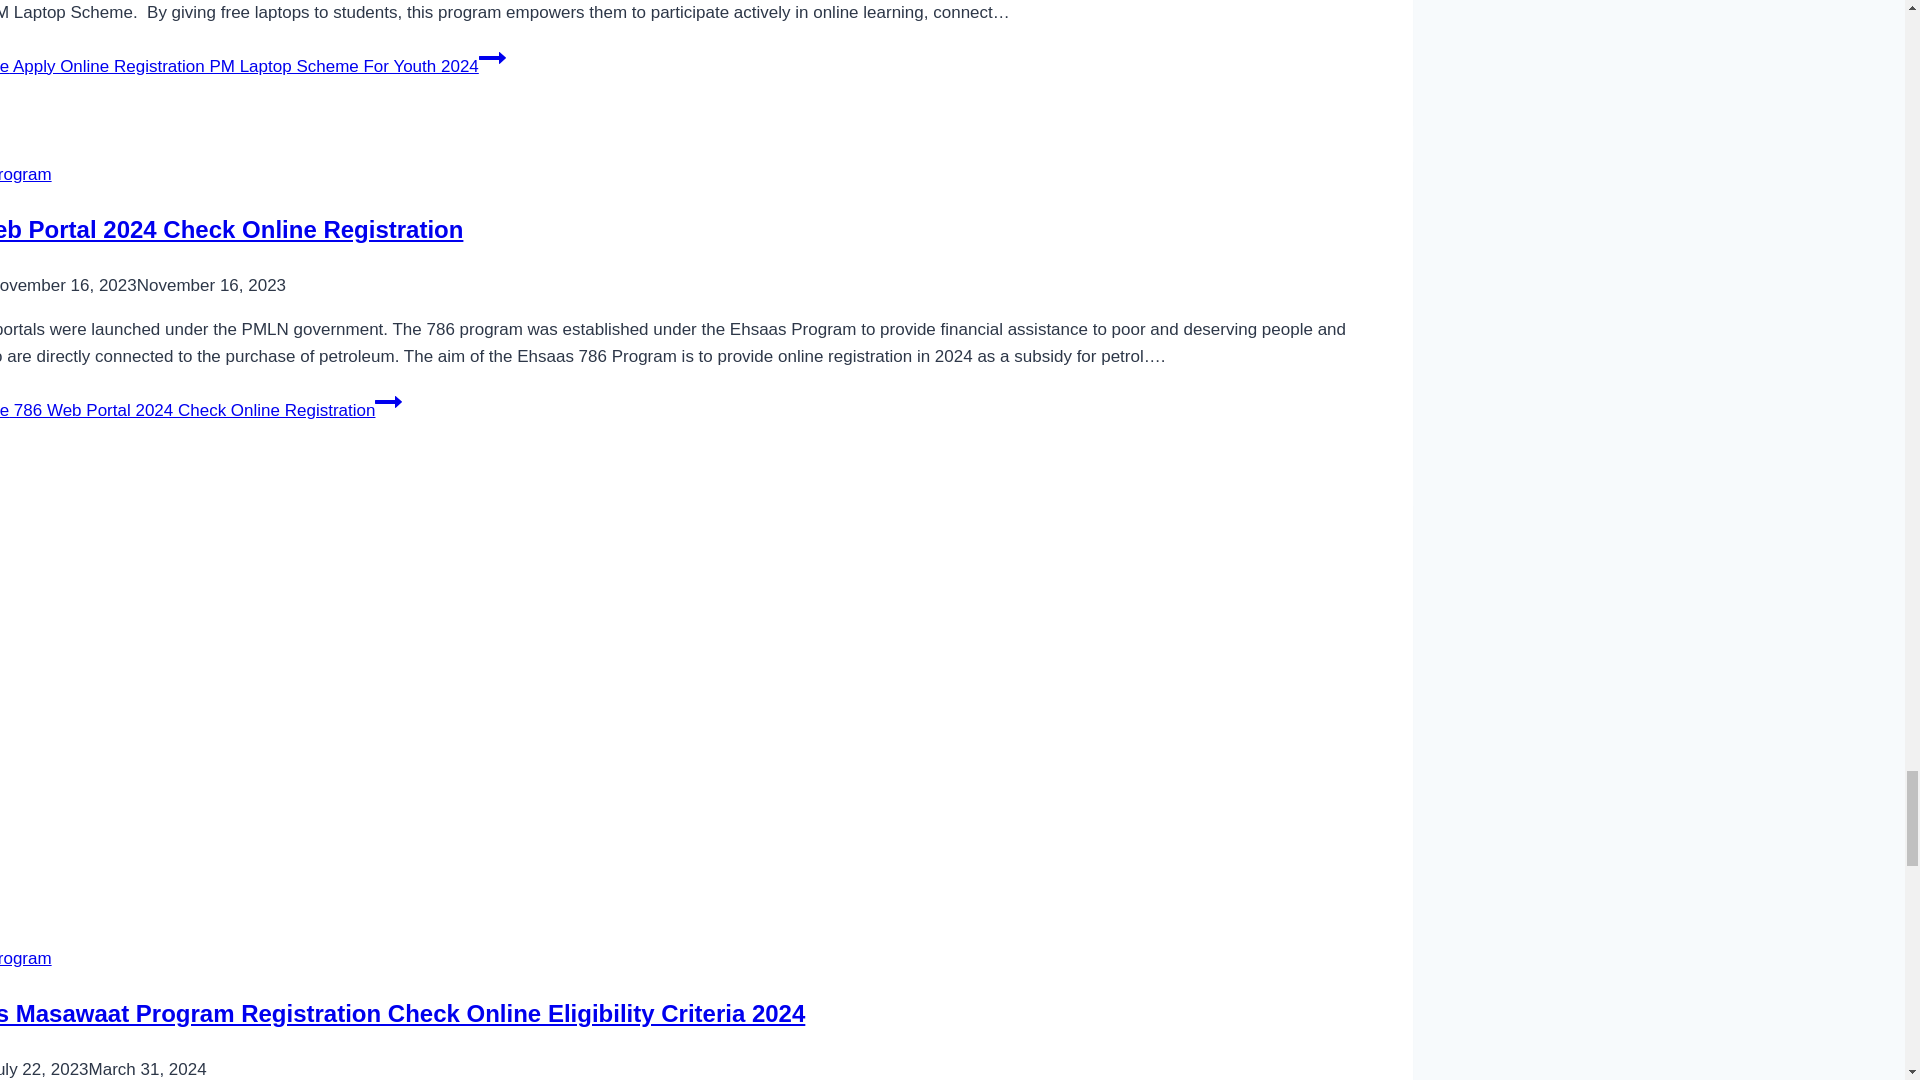 The width and height of the screenshot is (1920, 1080). What do you see at coordinates (231, 230) in the screenshot?
I see `786 Web Portal 2024 Check Online Registration` at bounding box center [231, 230].